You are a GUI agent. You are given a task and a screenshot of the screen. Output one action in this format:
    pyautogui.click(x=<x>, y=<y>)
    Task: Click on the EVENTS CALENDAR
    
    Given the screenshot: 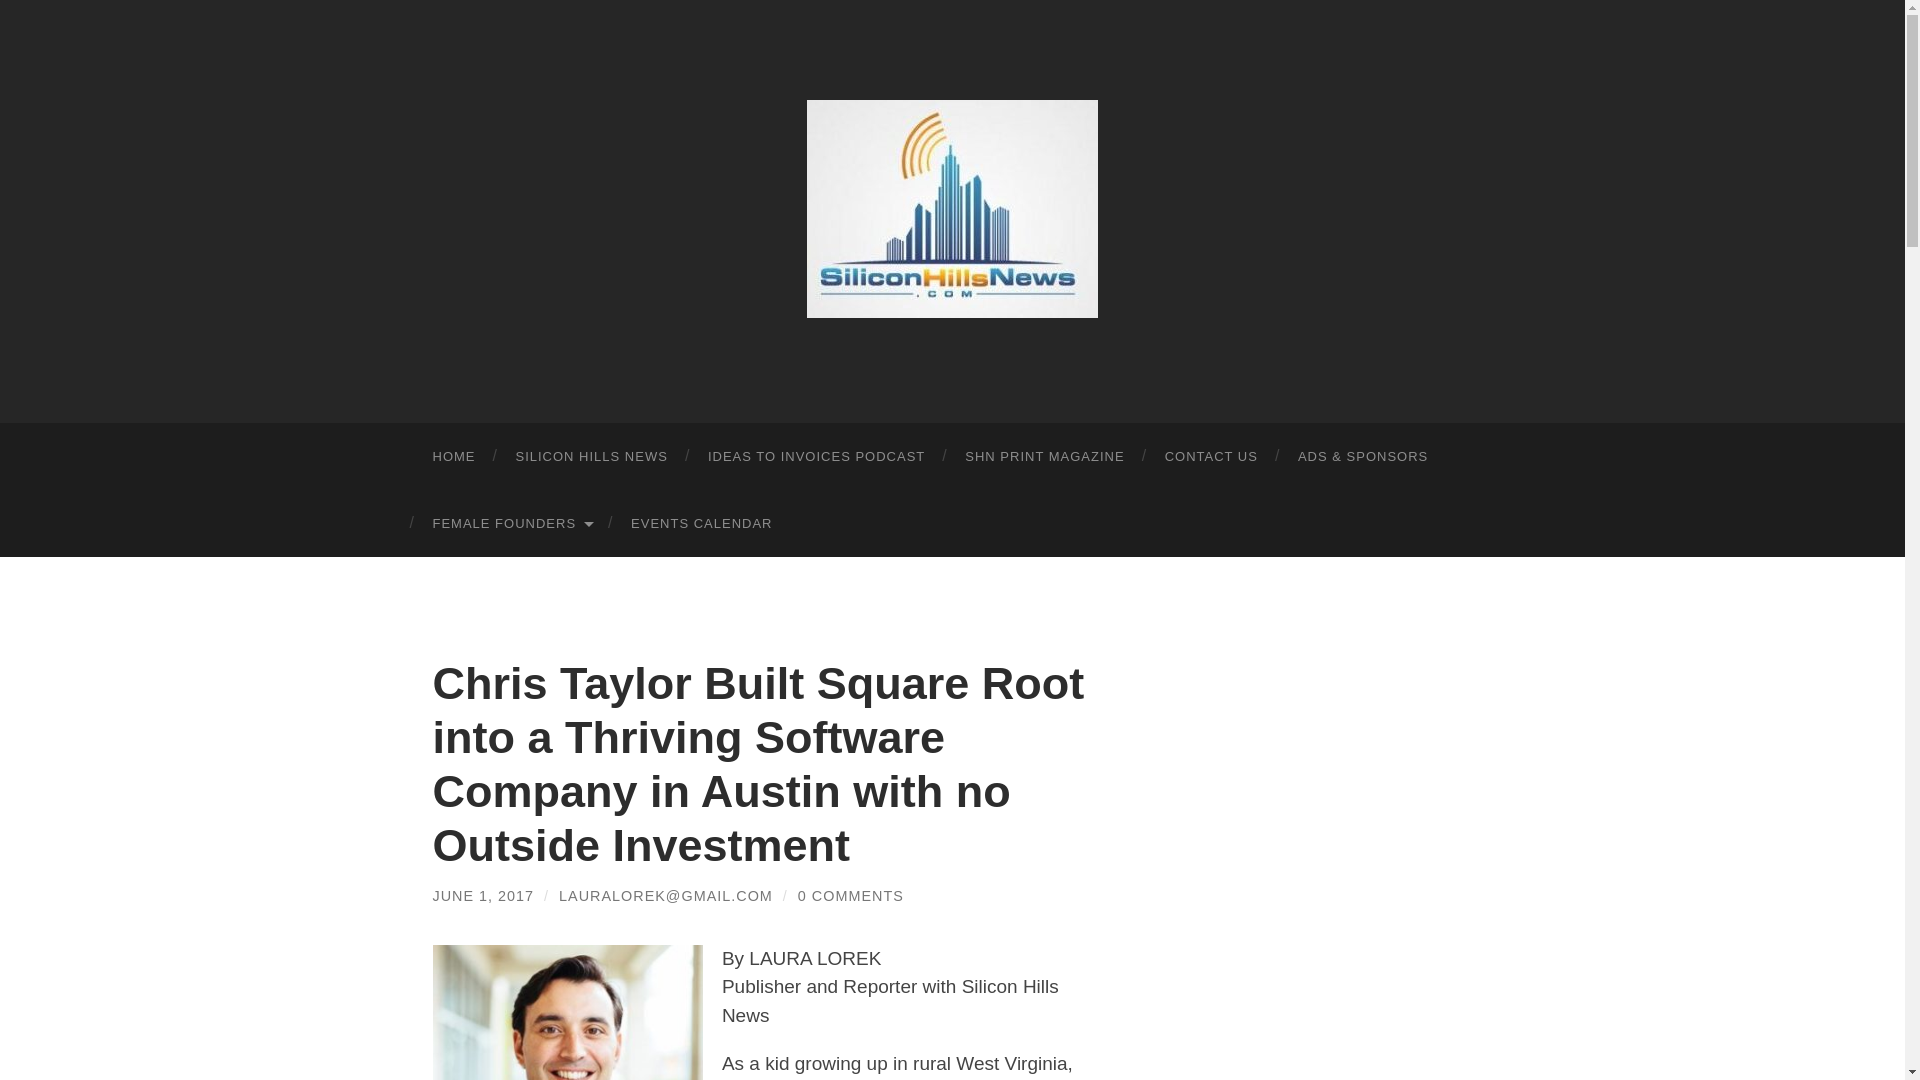 What is the action you would take?
    pyautogui.click(x=700, y=524)
    